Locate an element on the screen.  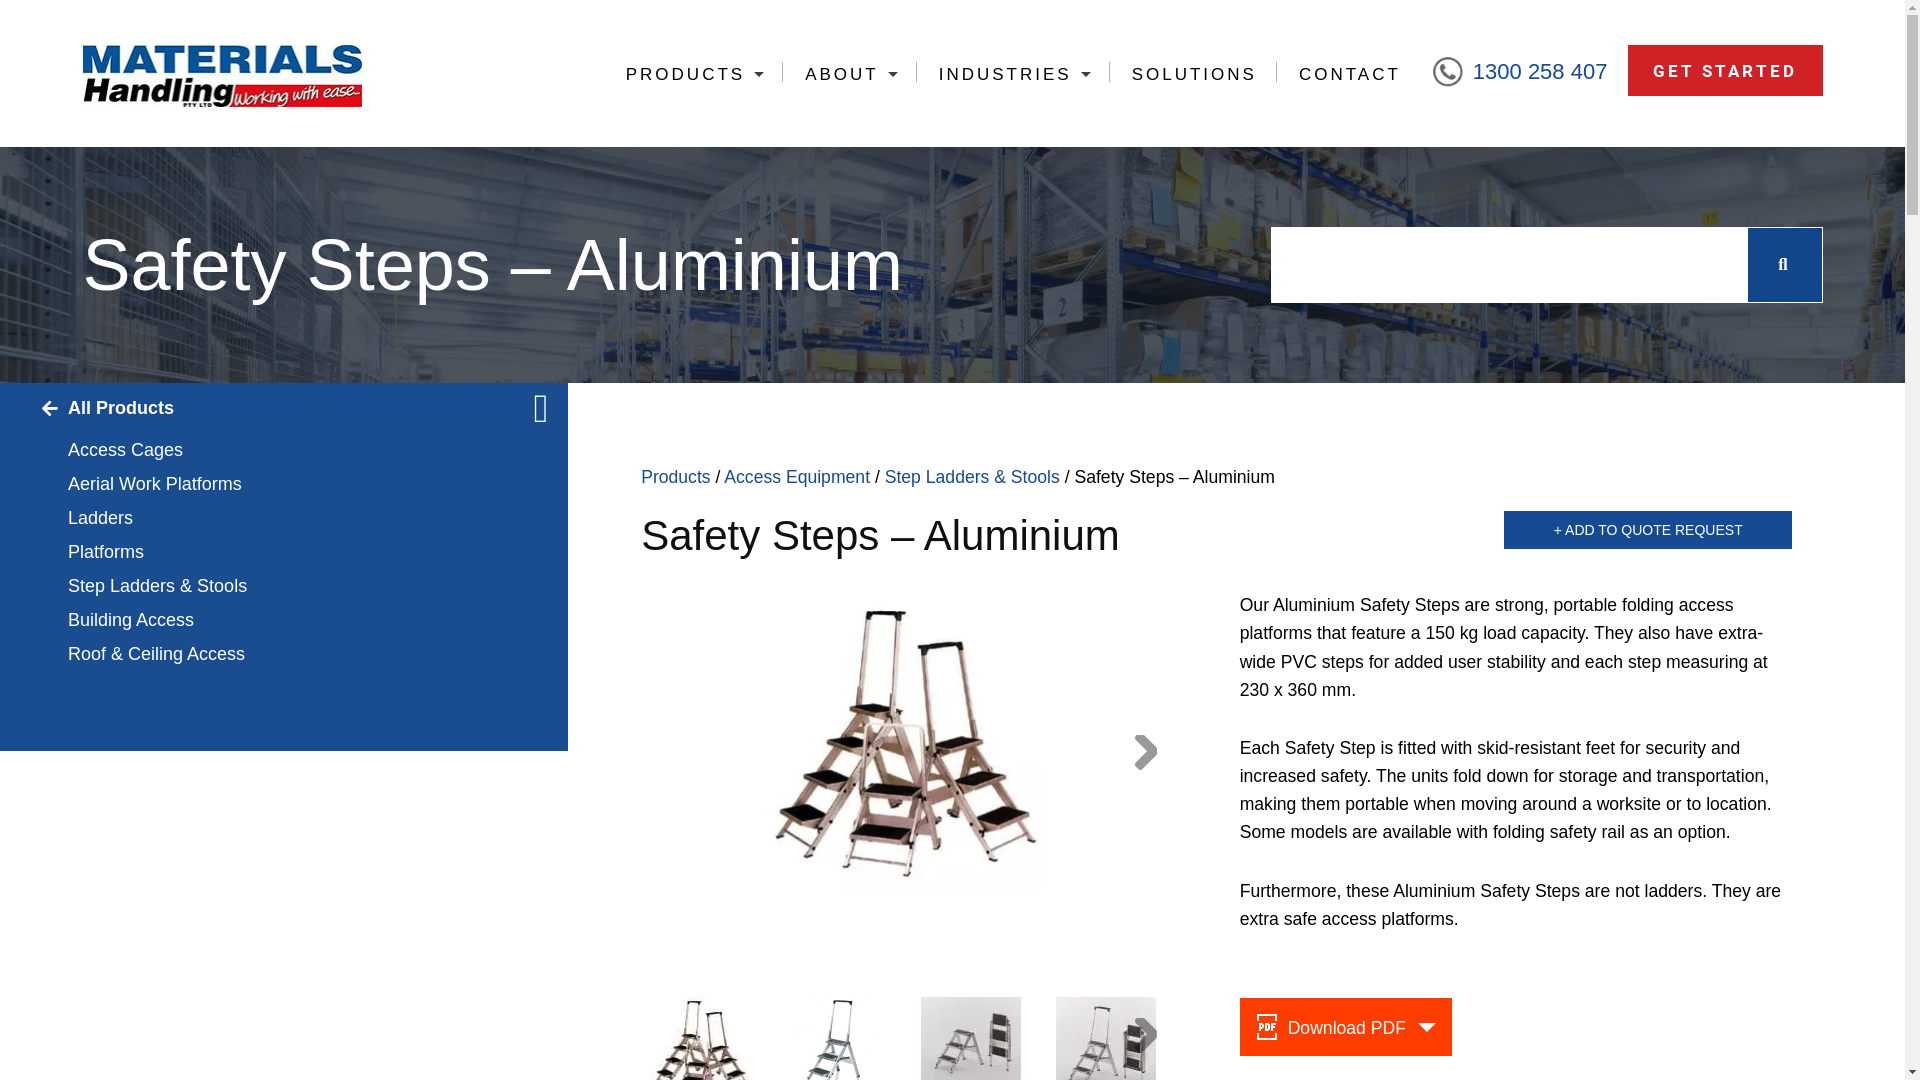
Next is located at coordinates (1144, 1038).